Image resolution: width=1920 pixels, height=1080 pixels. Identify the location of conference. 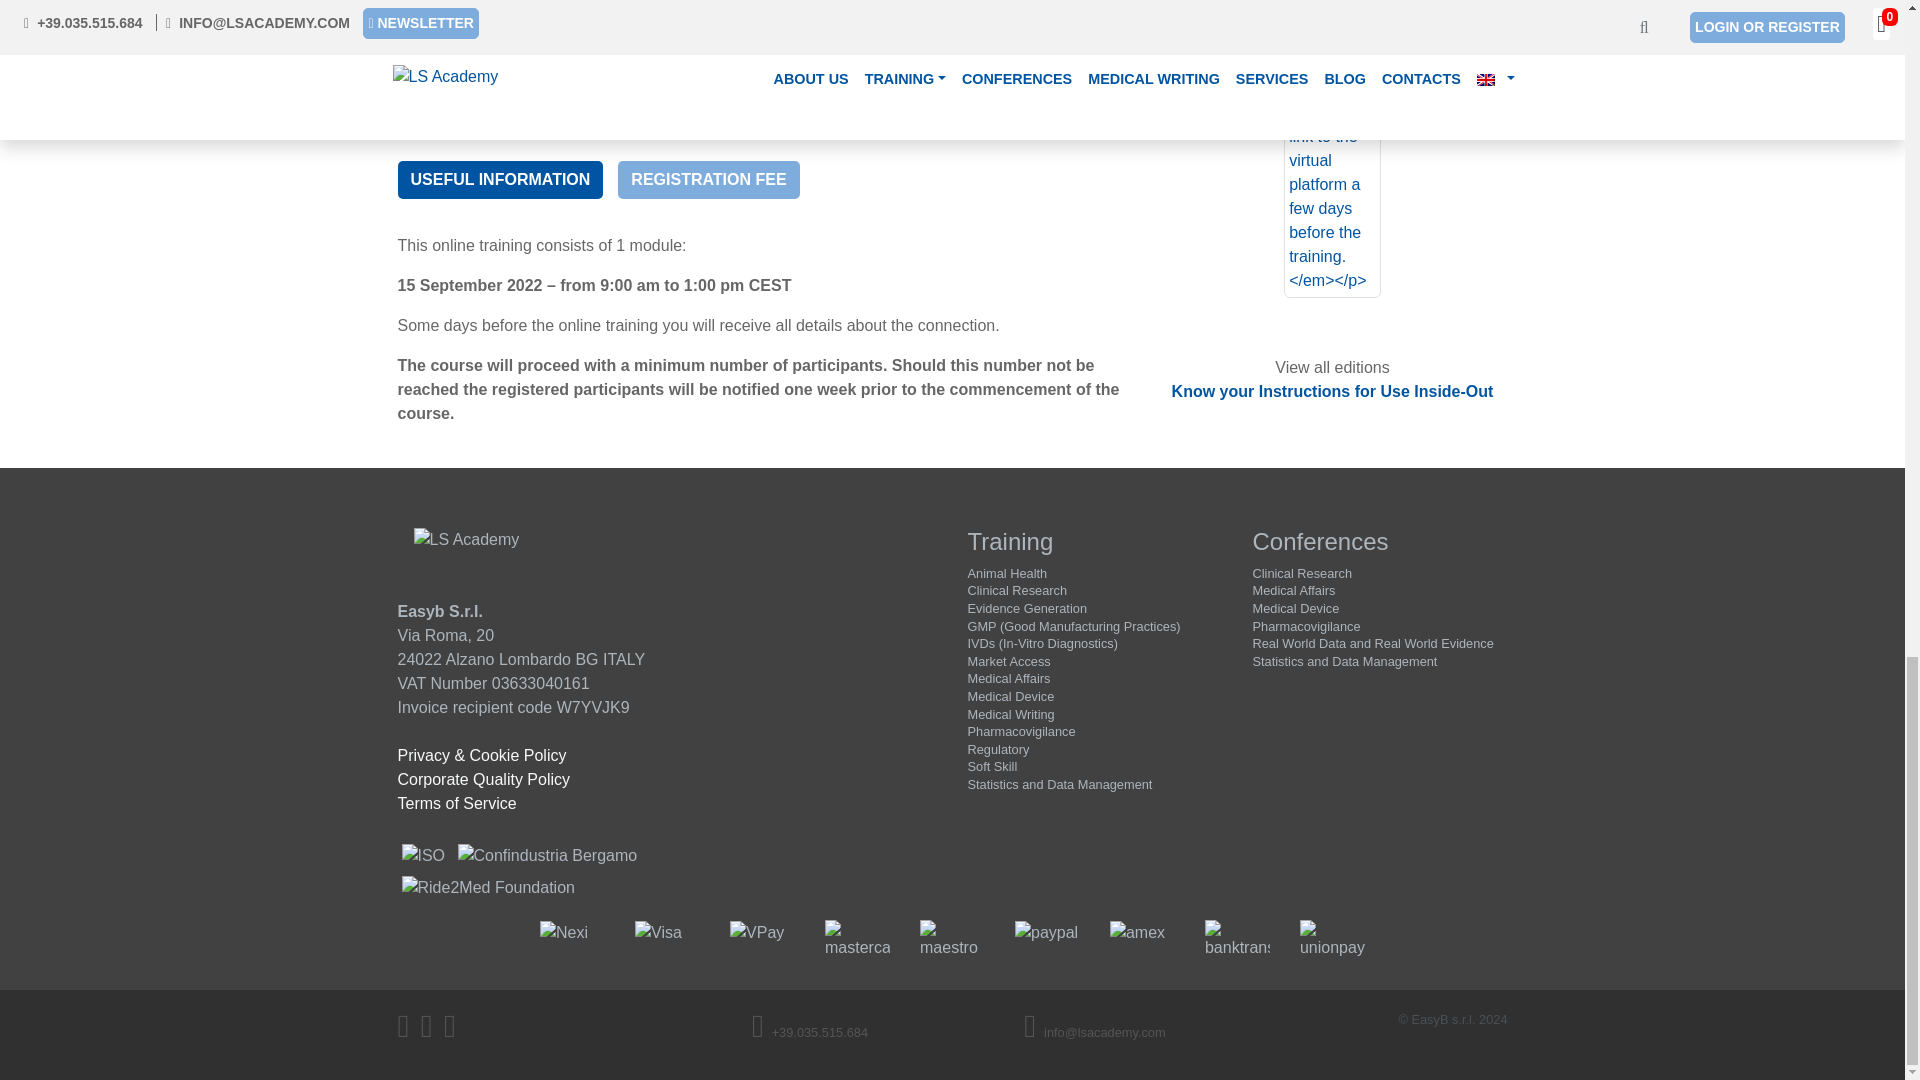
(1379, 542).